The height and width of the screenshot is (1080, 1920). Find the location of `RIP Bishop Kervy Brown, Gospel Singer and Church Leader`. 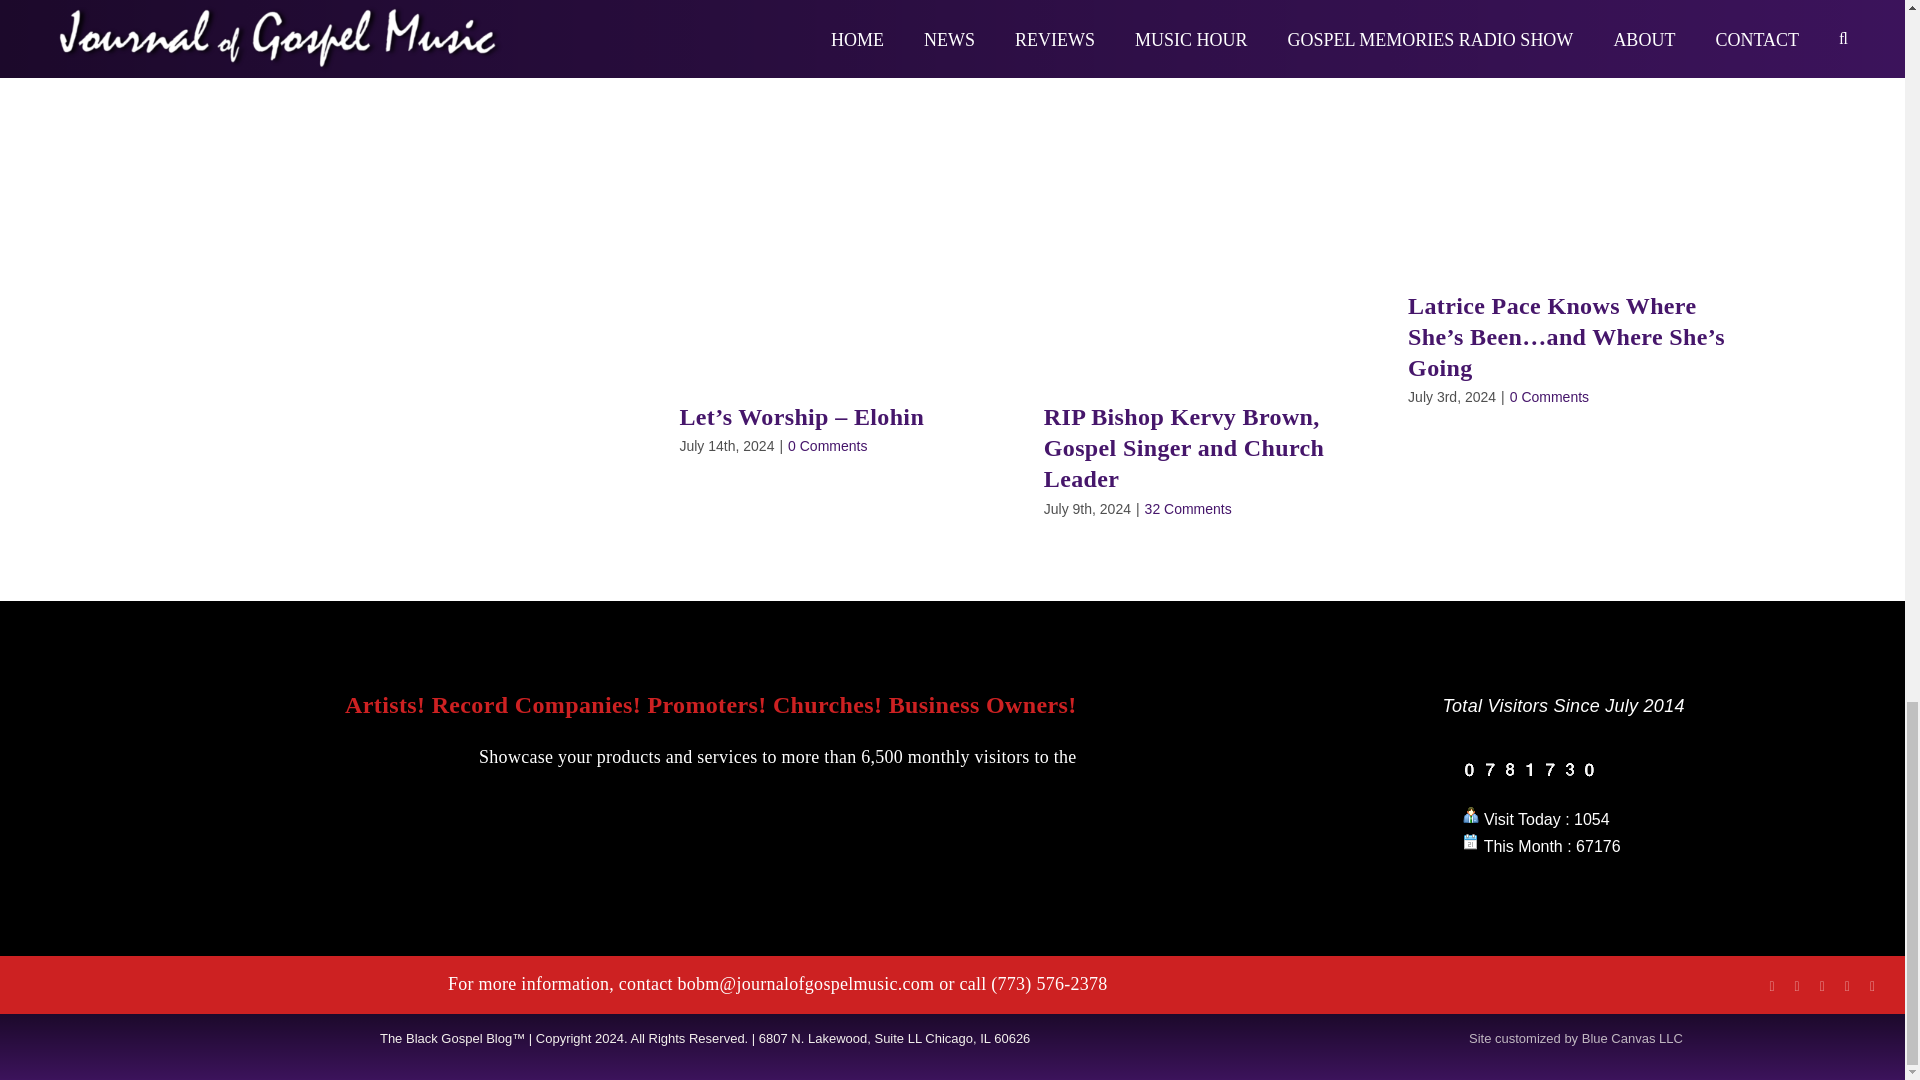

RIP Bishop Kervy Brown, Gospel Singer and Church Leader is located at coordinates (1184, 448).